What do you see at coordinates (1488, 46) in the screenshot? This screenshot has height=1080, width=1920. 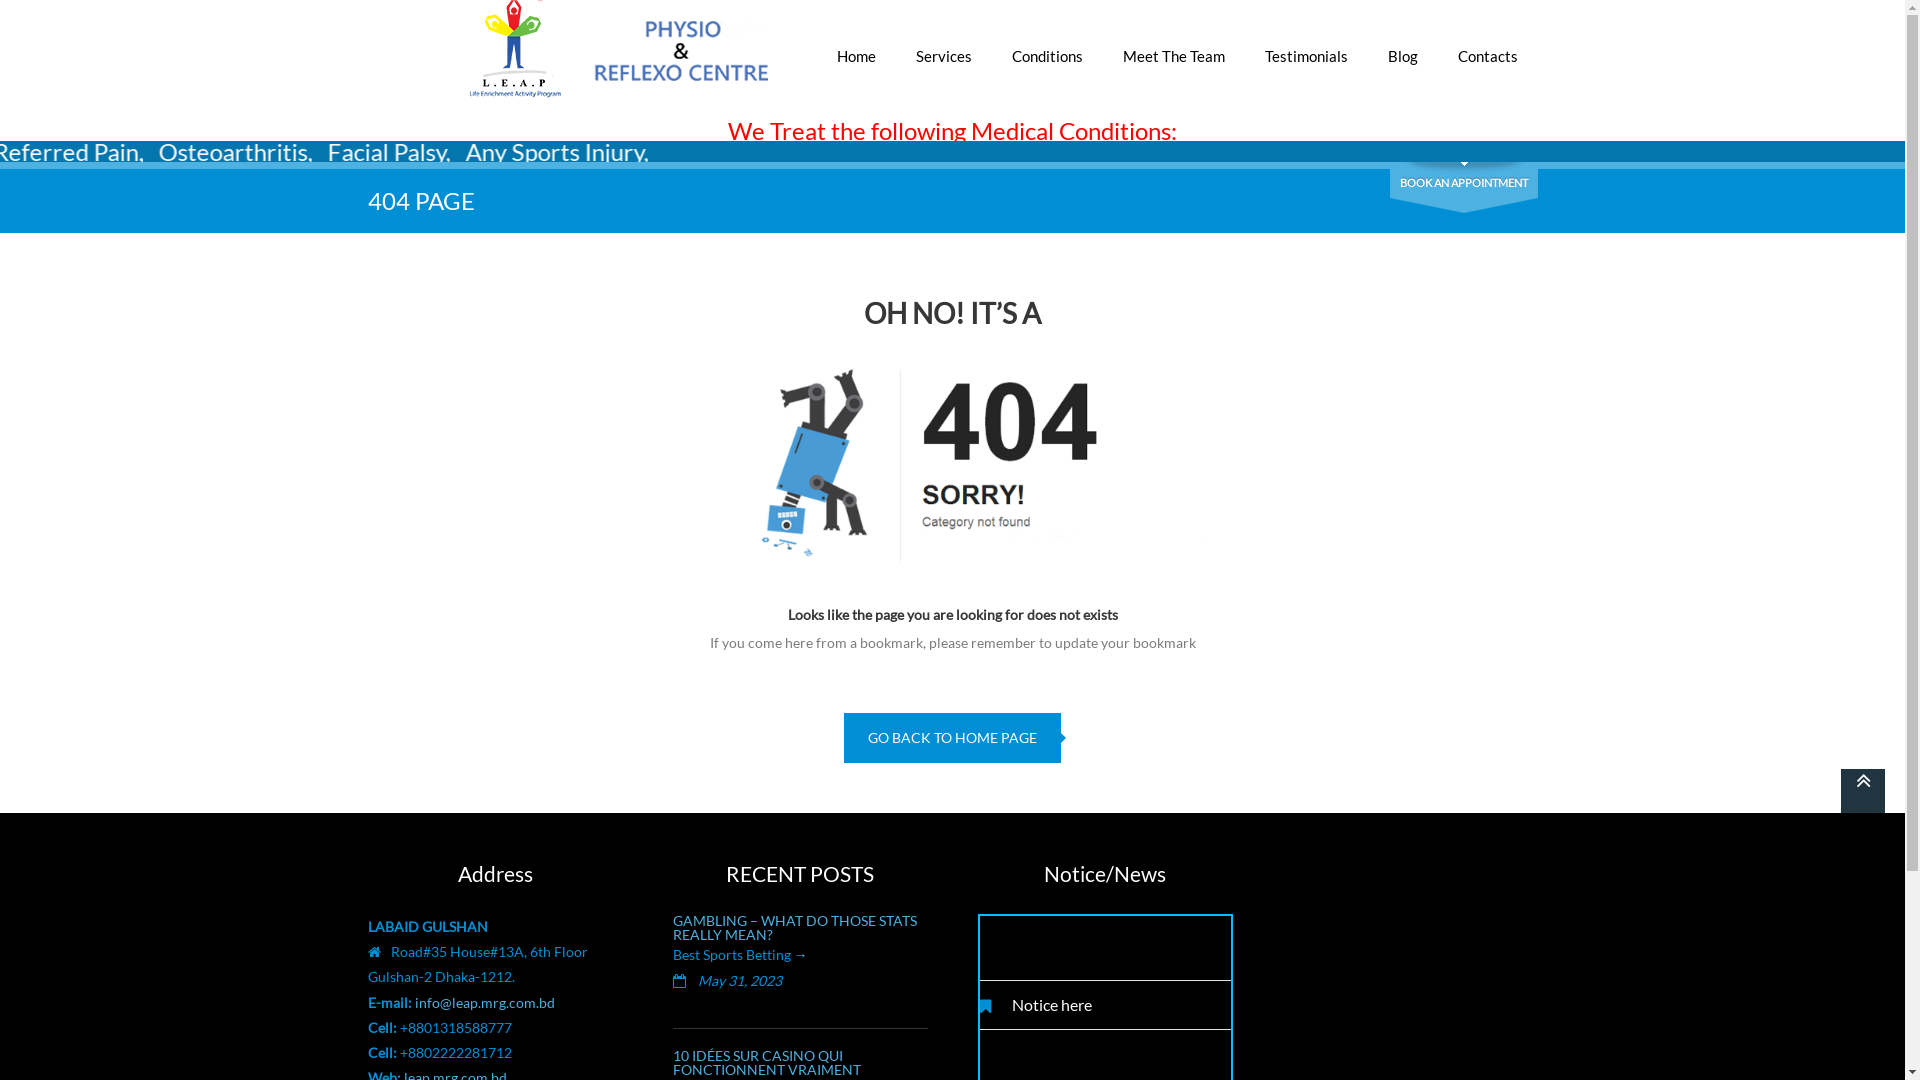 I see `Contacts` at bounding box center [1488, 46].